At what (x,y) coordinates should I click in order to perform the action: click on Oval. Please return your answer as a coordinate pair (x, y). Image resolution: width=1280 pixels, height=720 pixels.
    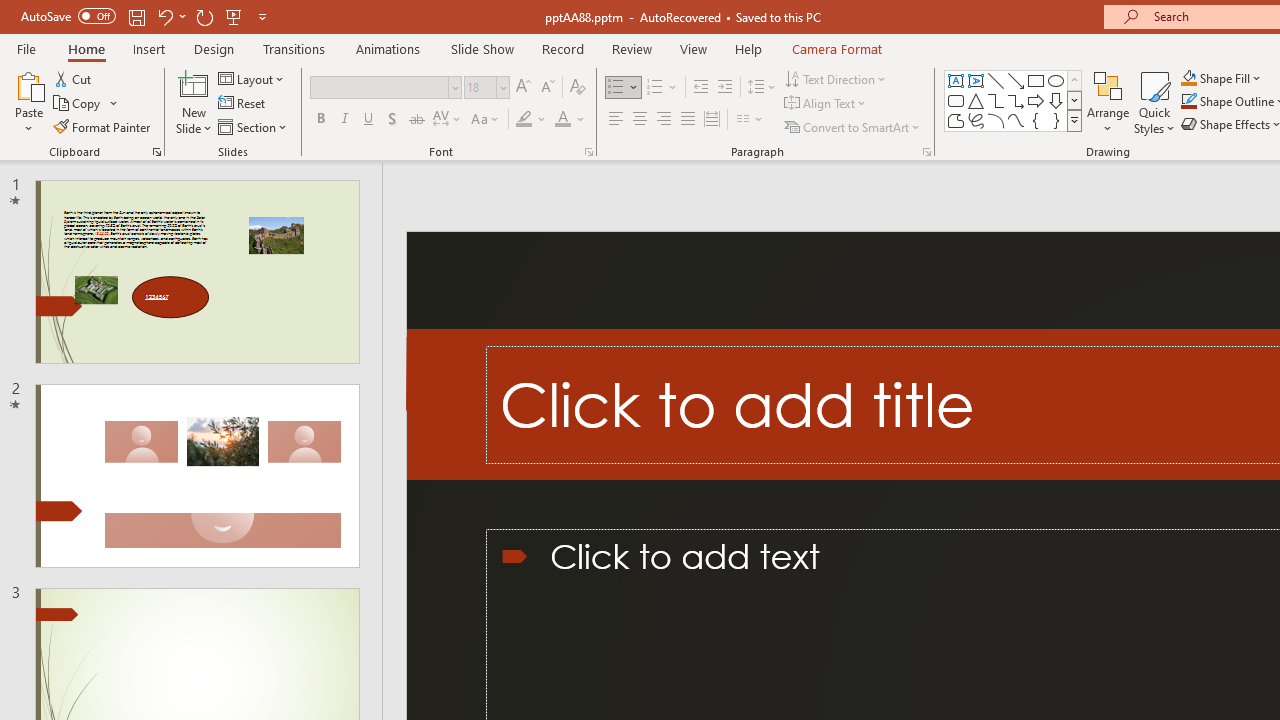
    Looking at the image, I should click on (1056, 80).